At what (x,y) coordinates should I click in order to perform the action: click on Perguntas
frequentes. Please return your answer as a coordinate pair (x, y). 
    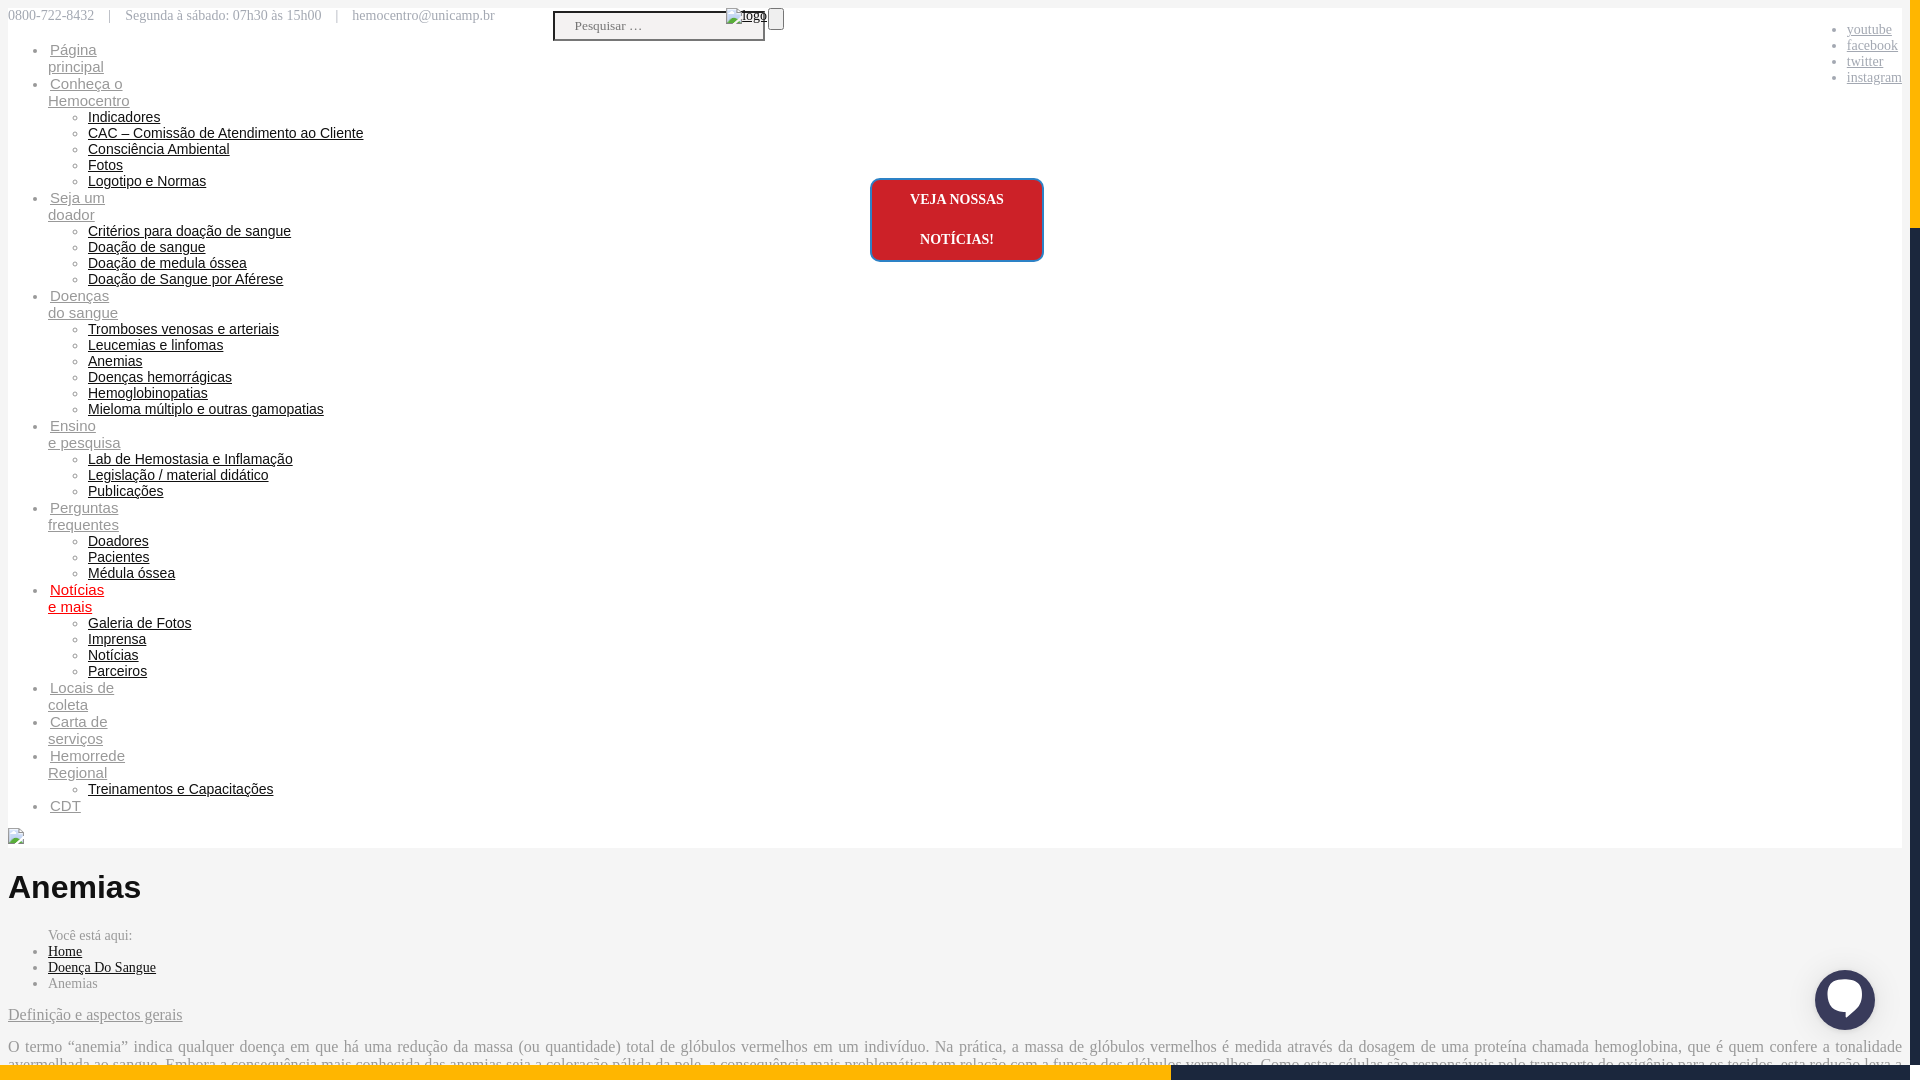
    Looking at the image, I should click on (84, 516).